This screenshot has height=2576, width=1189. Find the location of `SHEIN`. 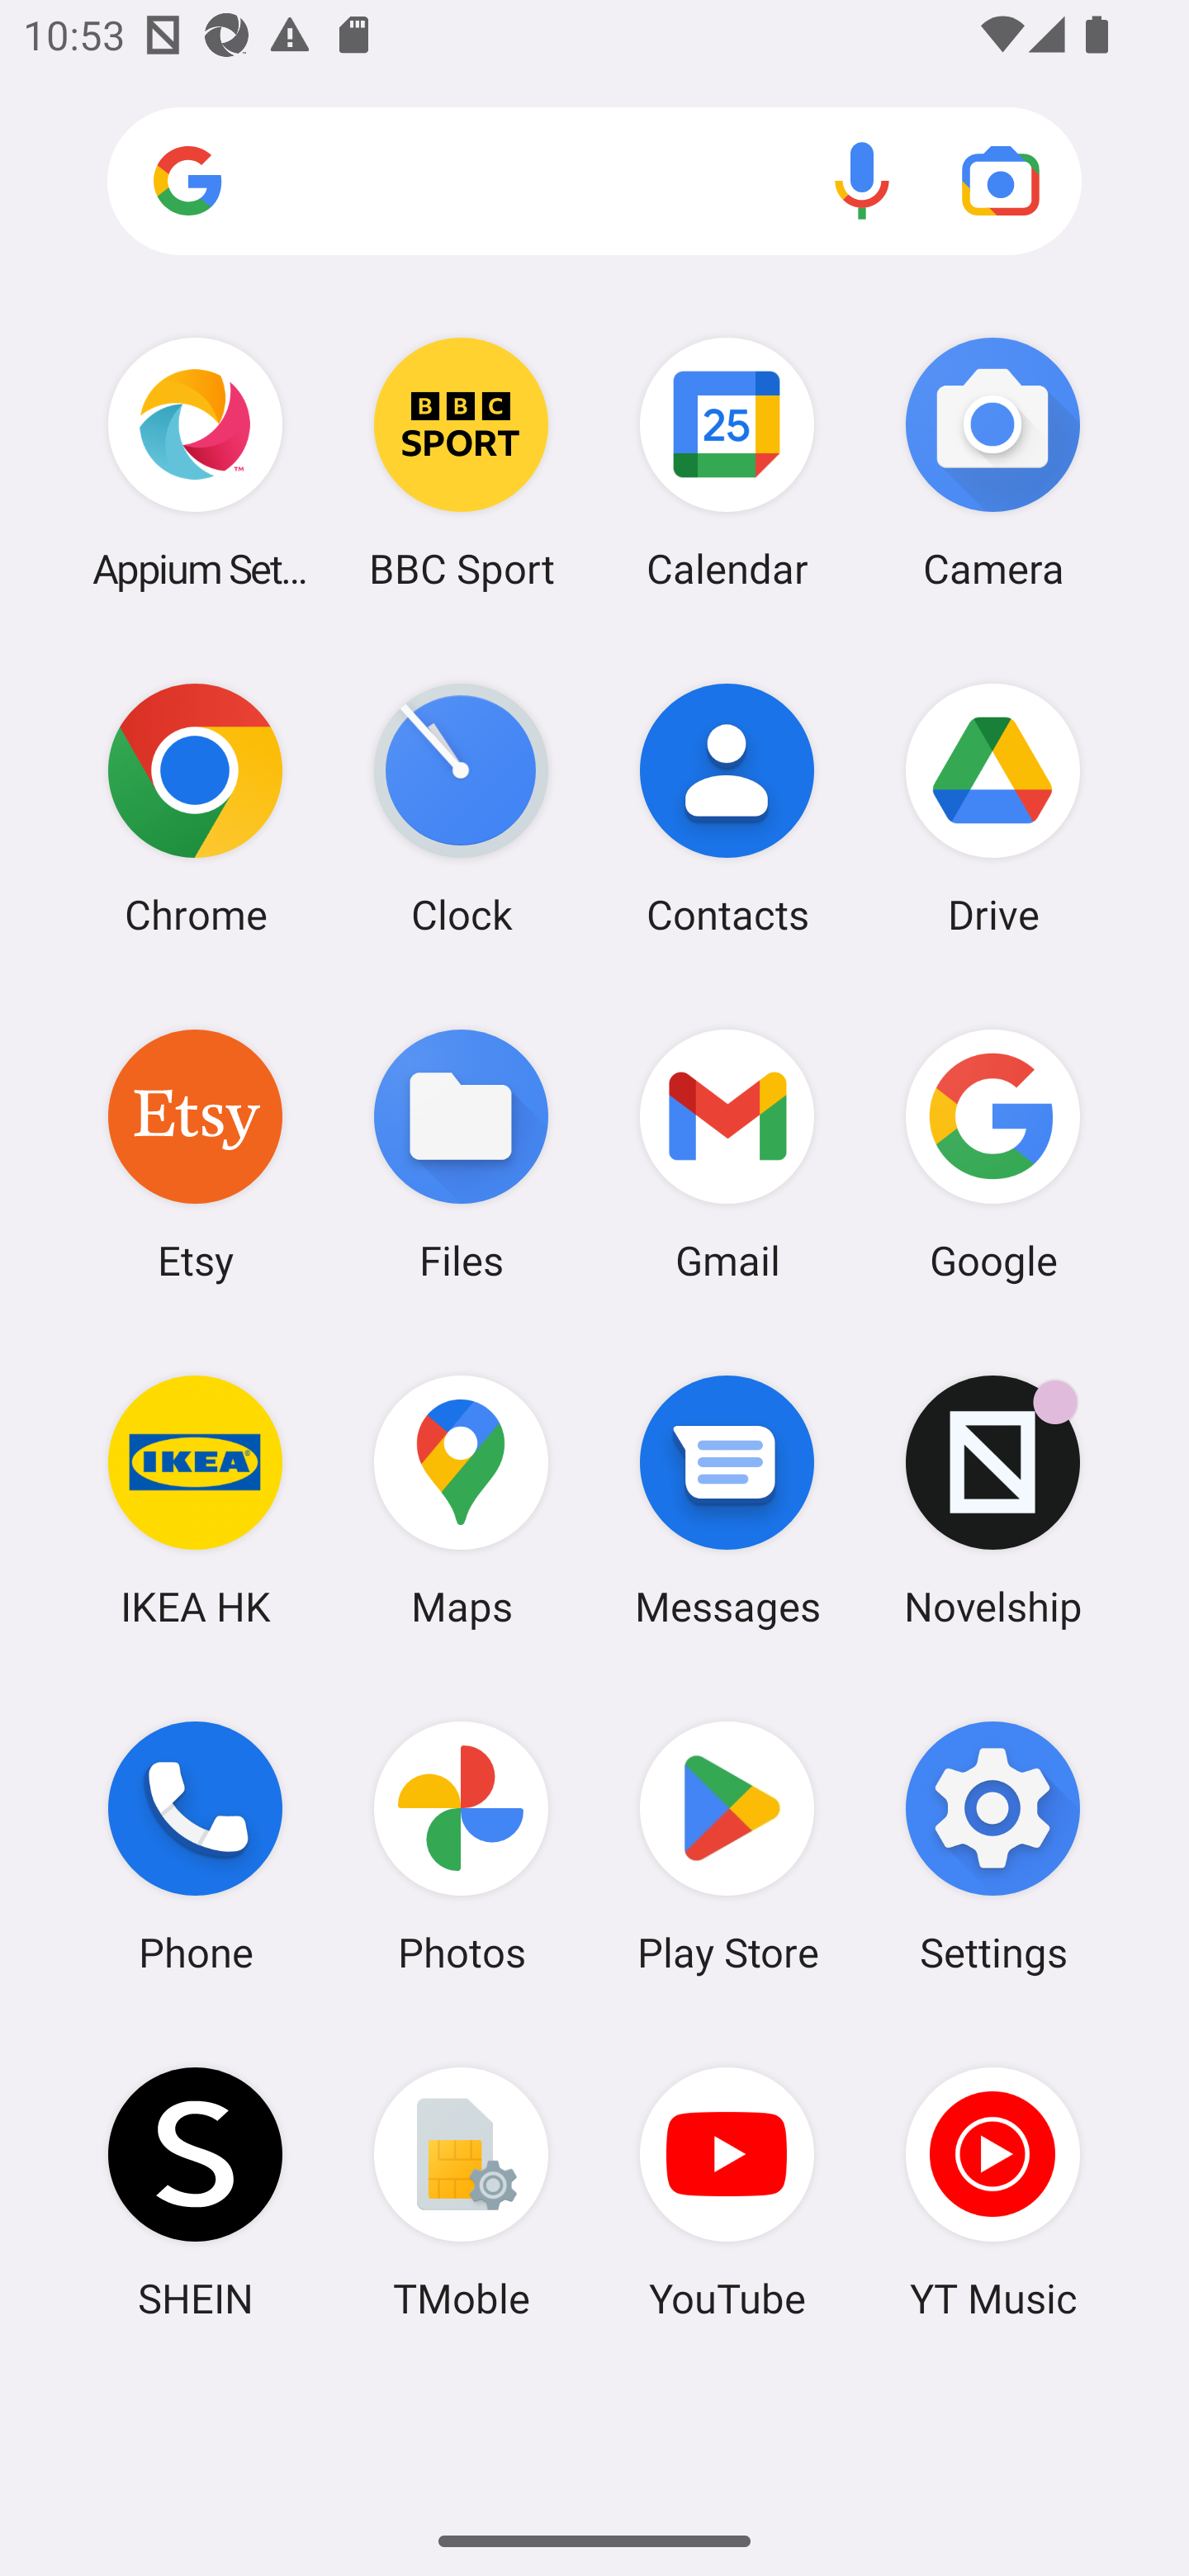

SHEIN is located at coordinates (195, 2192).